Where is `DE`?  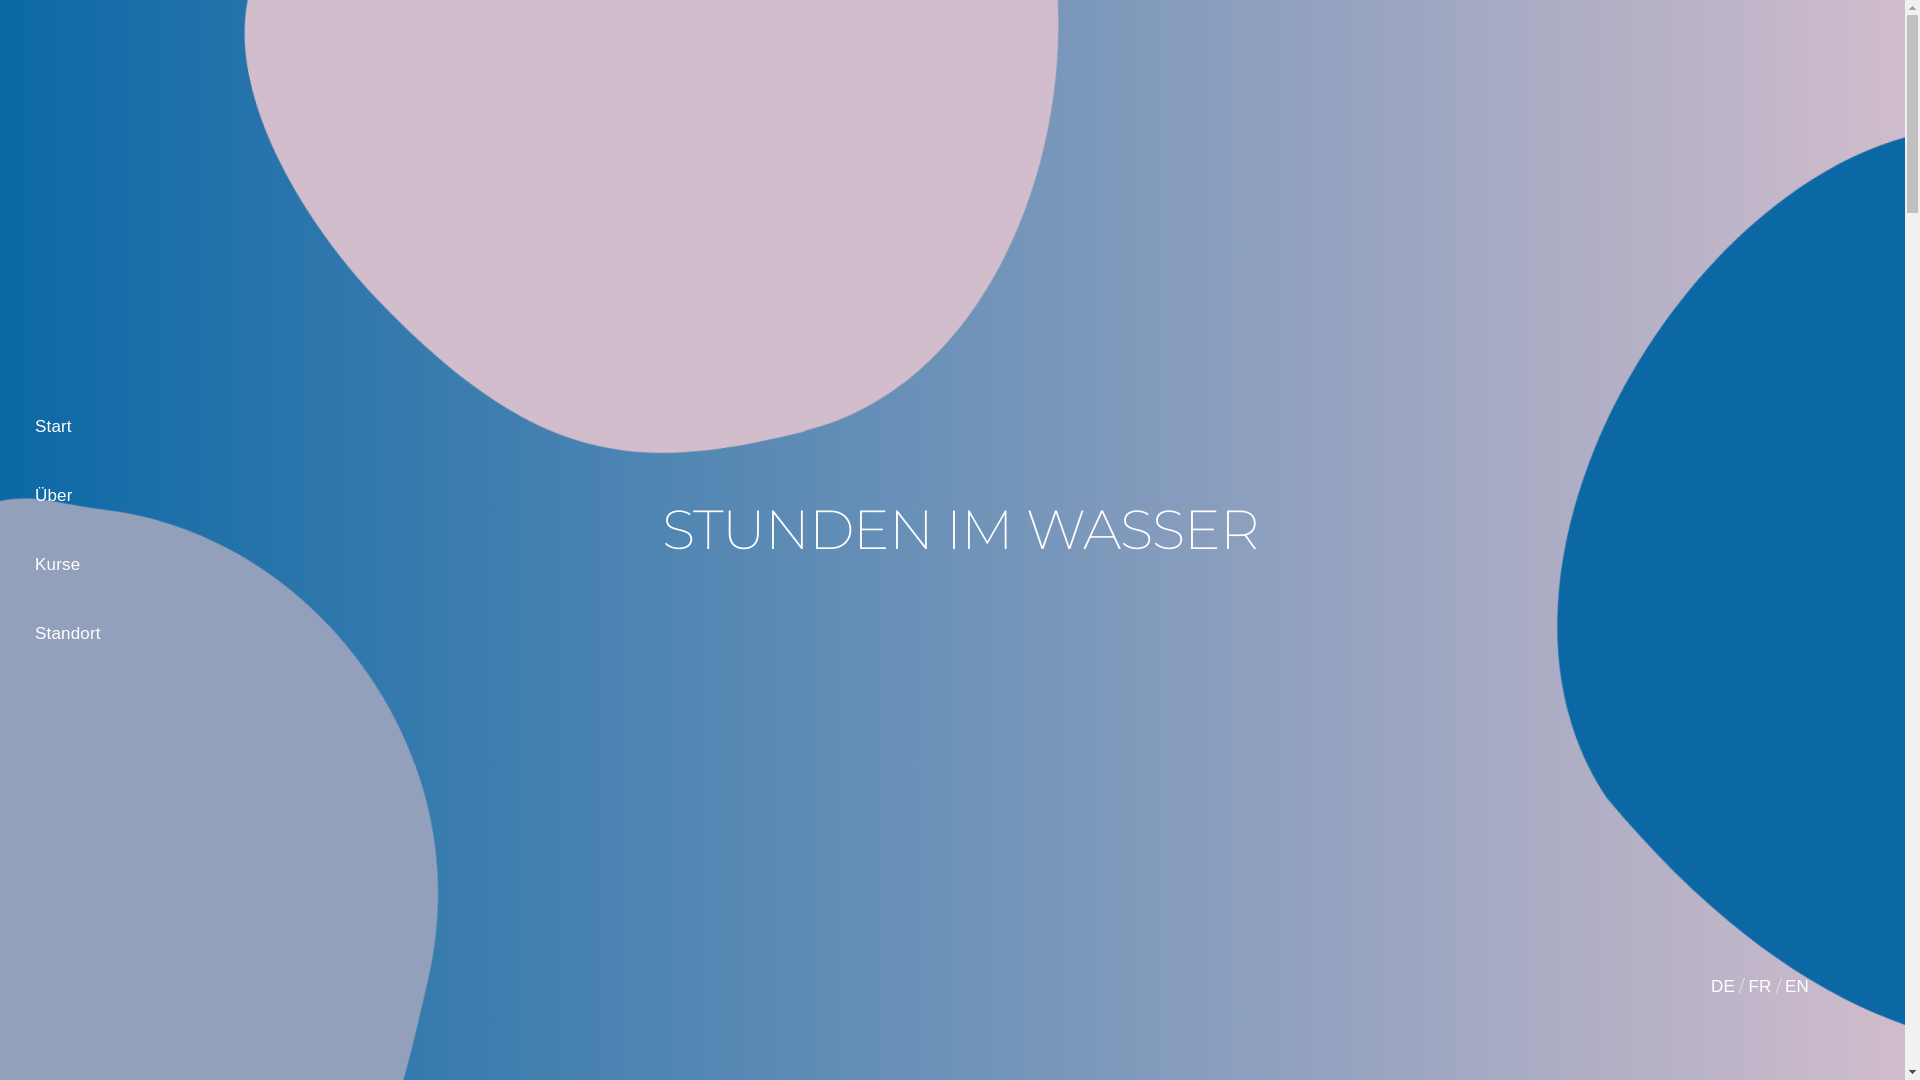 DE is located at coordinates (1723, 986).